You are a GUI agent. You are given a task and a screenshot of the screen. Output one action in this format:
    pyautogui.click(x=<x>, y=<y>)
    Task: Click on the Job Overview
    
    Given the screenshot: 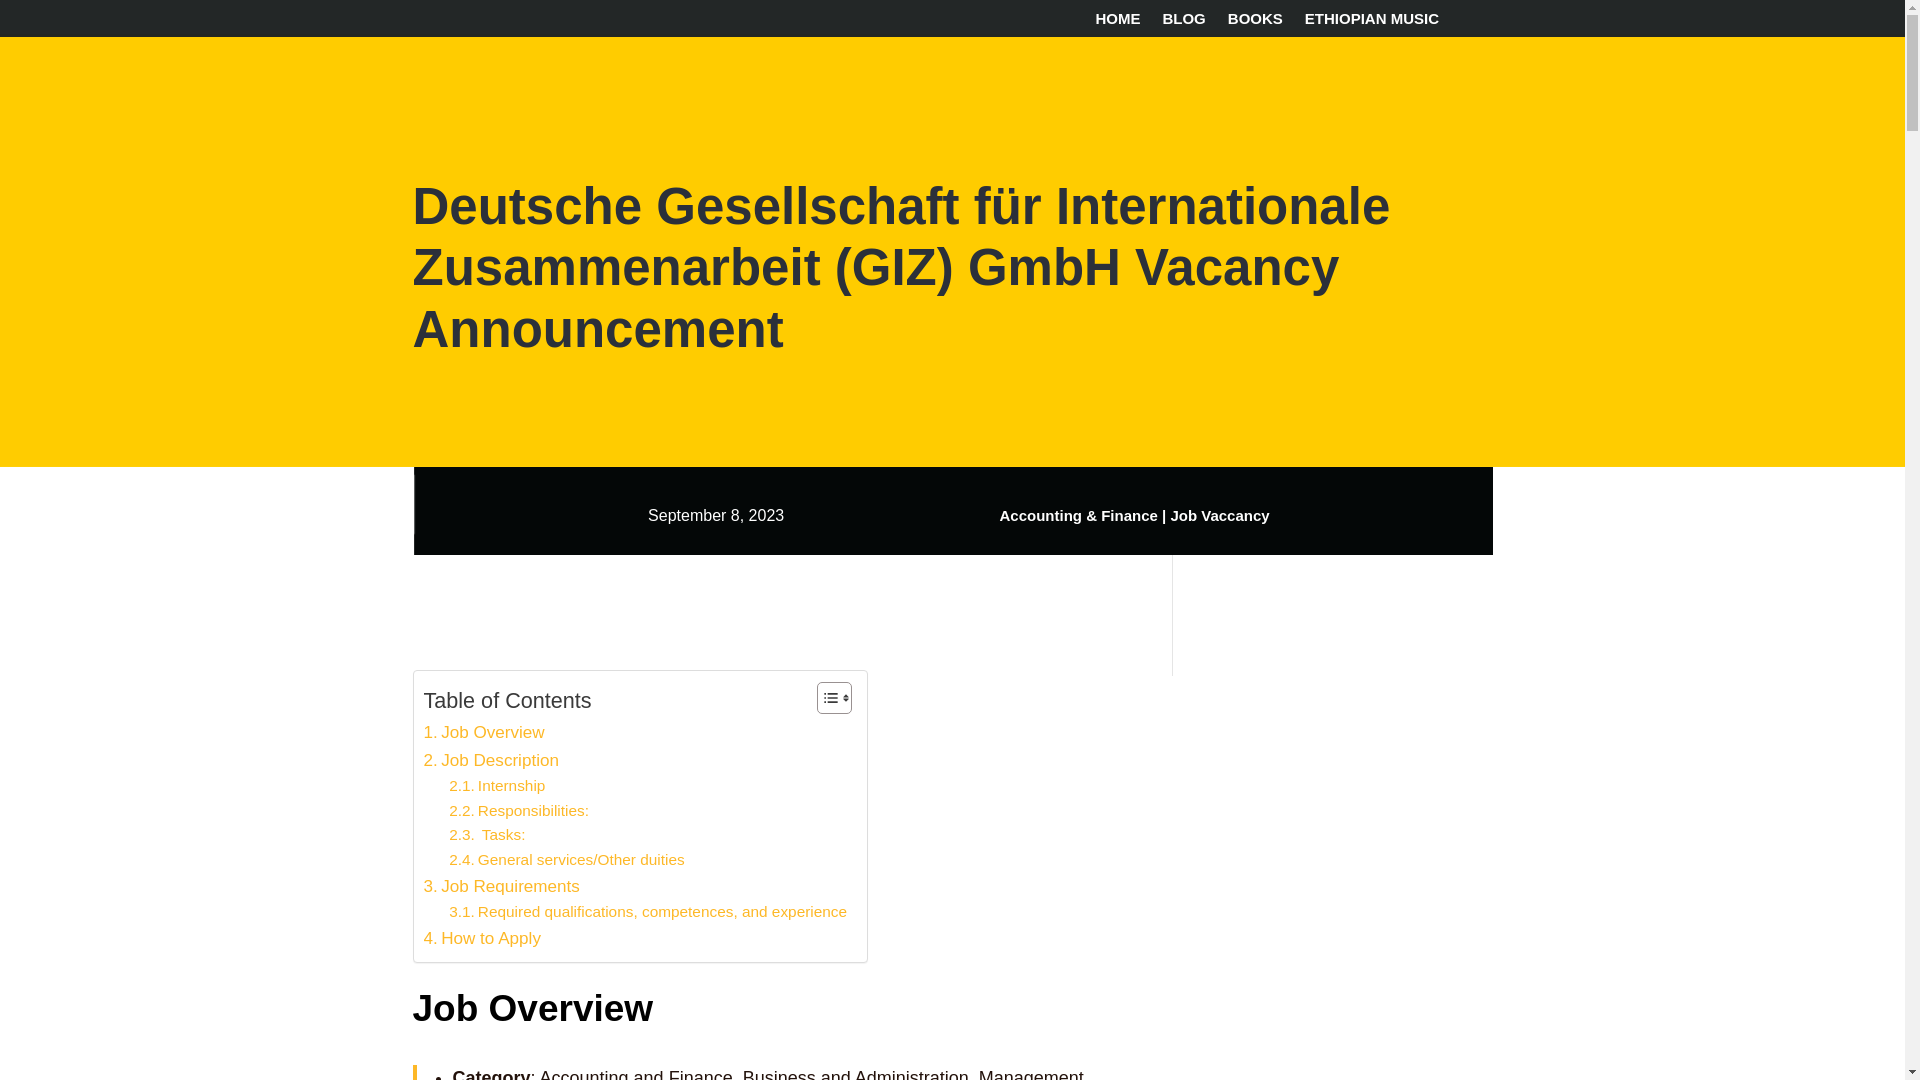 What is the action you would take?
    pyautogui.click(x=484, y=732)
    